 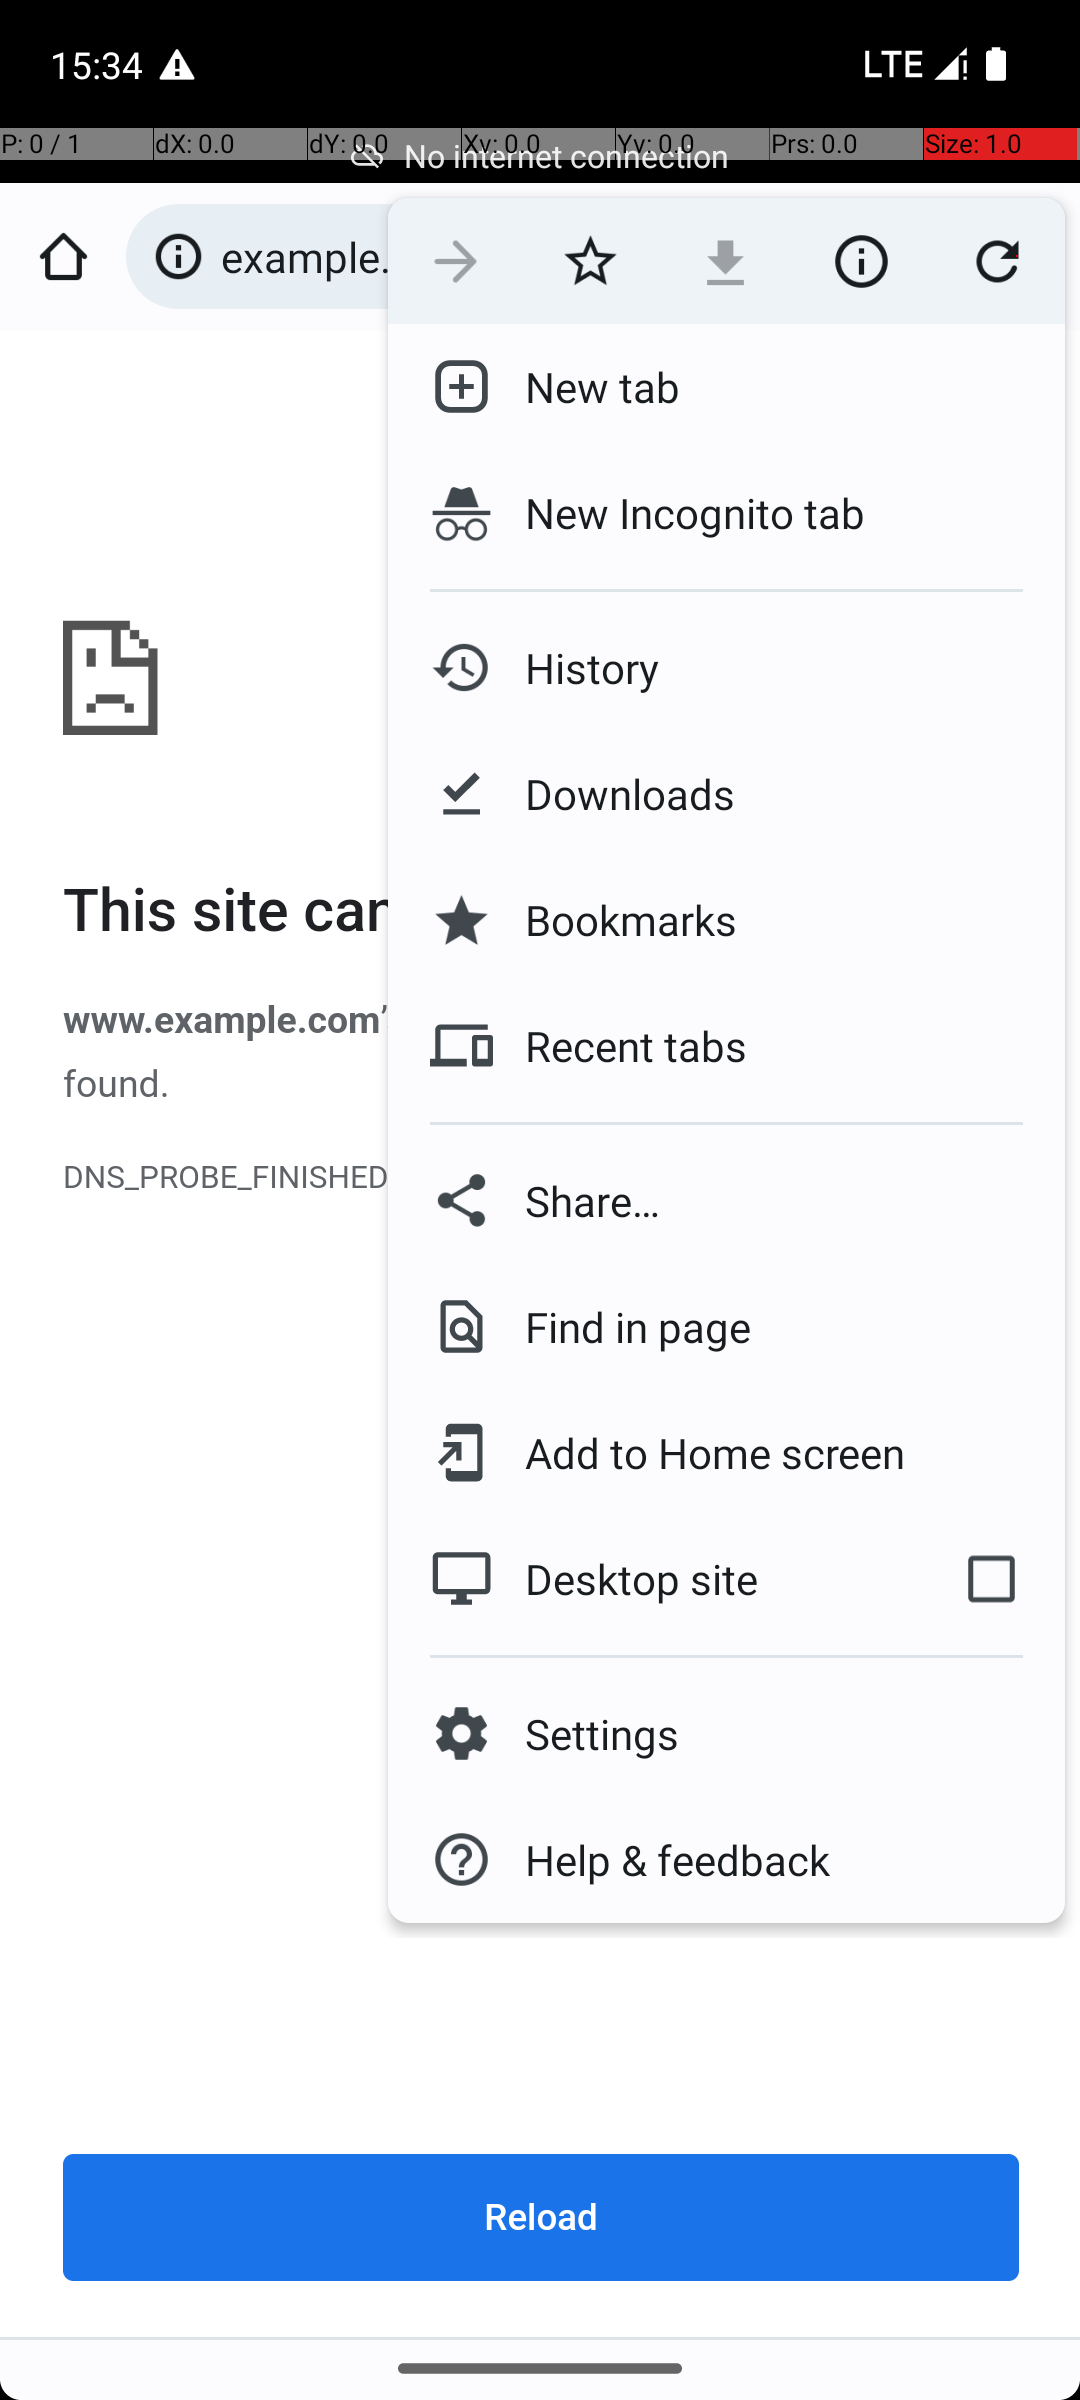 What do you see at coordinates (662, 1860) in the screenshot?
I see `Help & feedback` at bounding box center [662, 1860].